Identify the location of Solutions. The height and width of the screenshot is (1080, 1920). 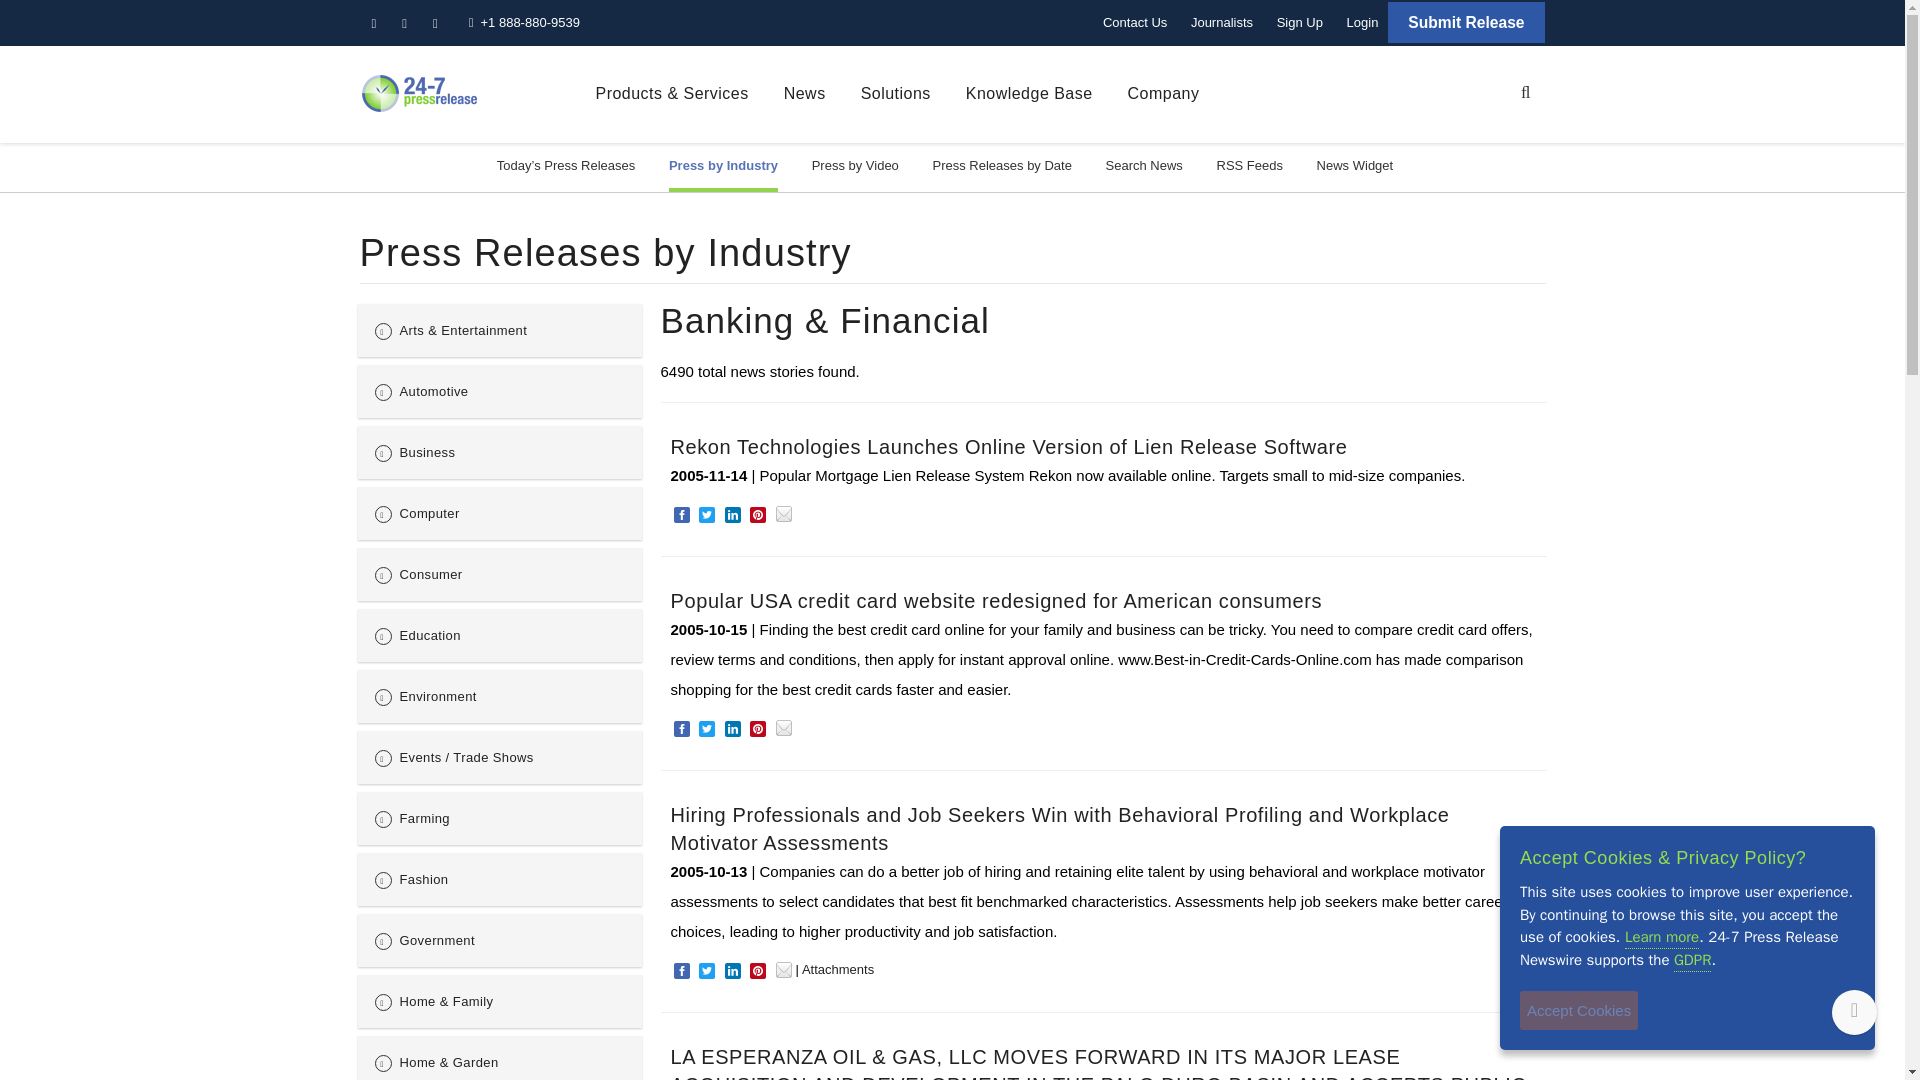
(896, 94).